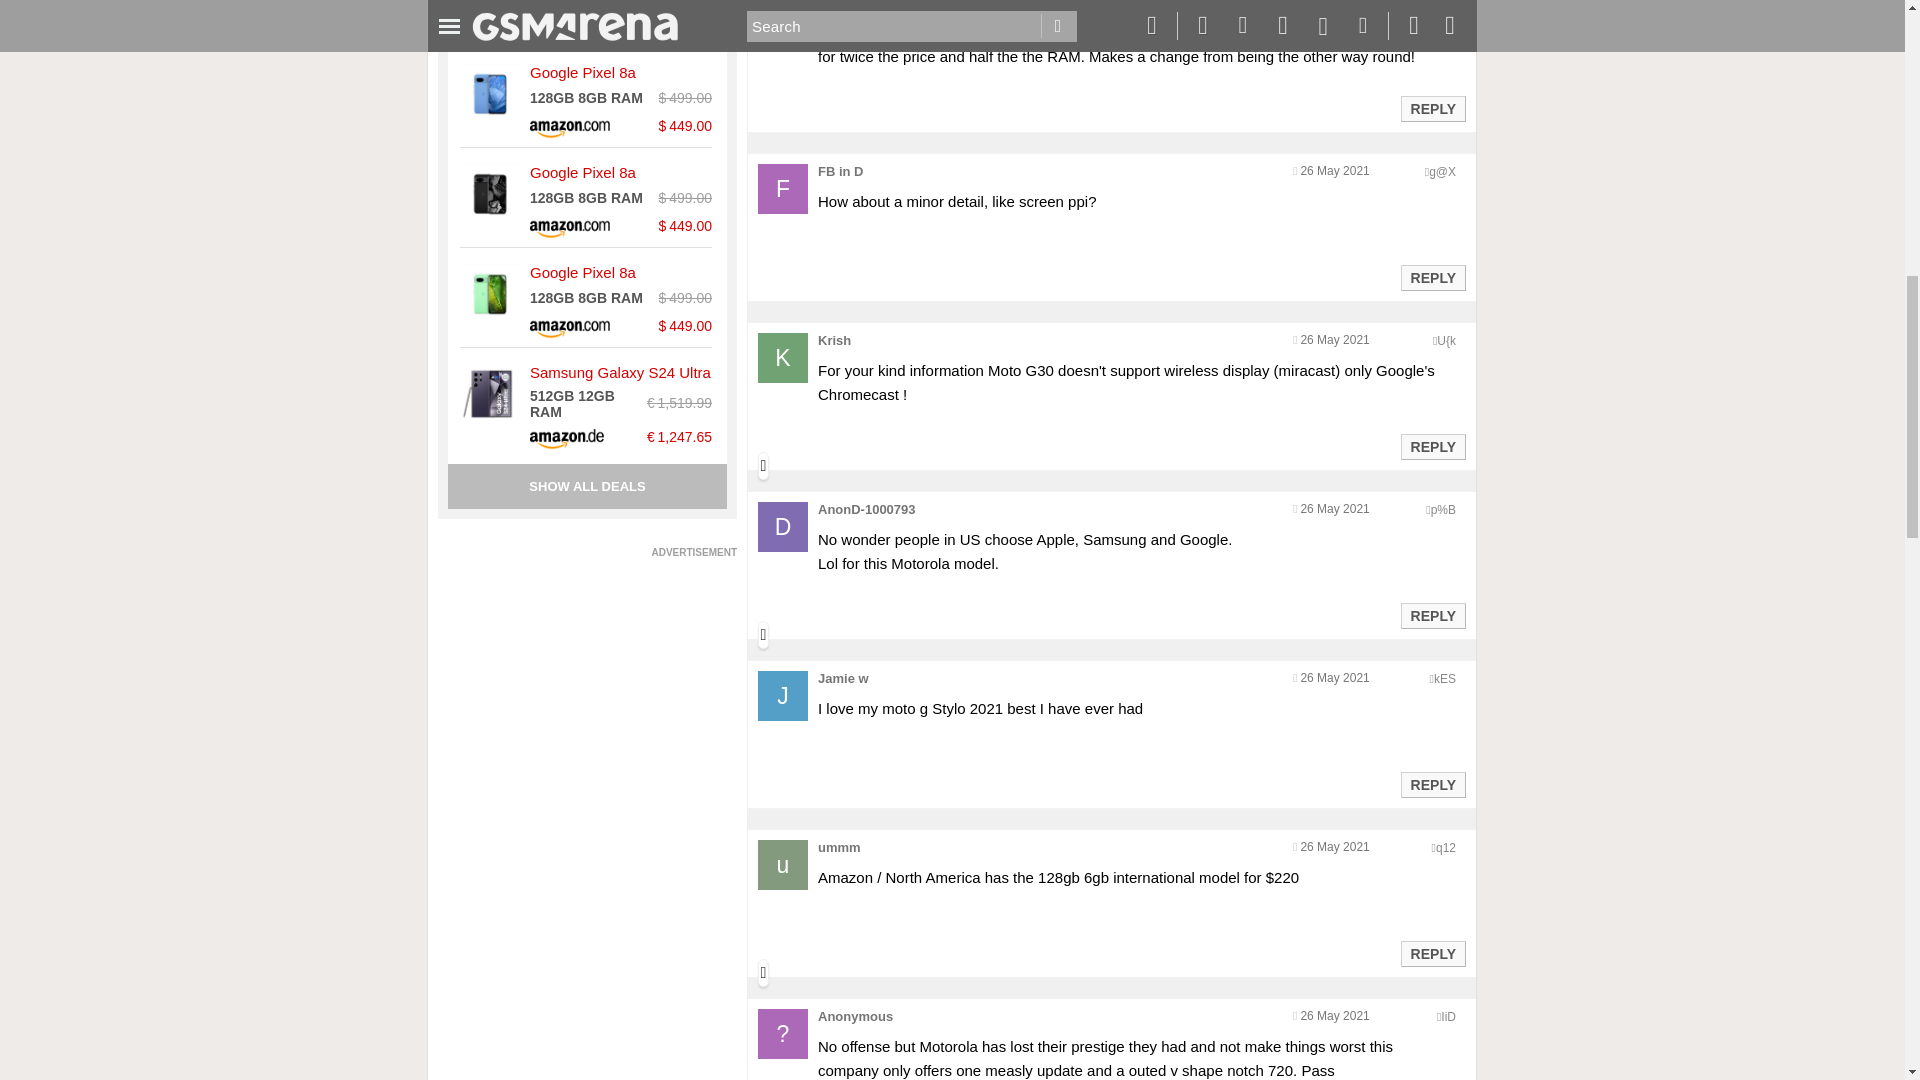 The height and width of the screenshot is (1080, 1920). I want to click on Reply to this post, so click(1432, 108).